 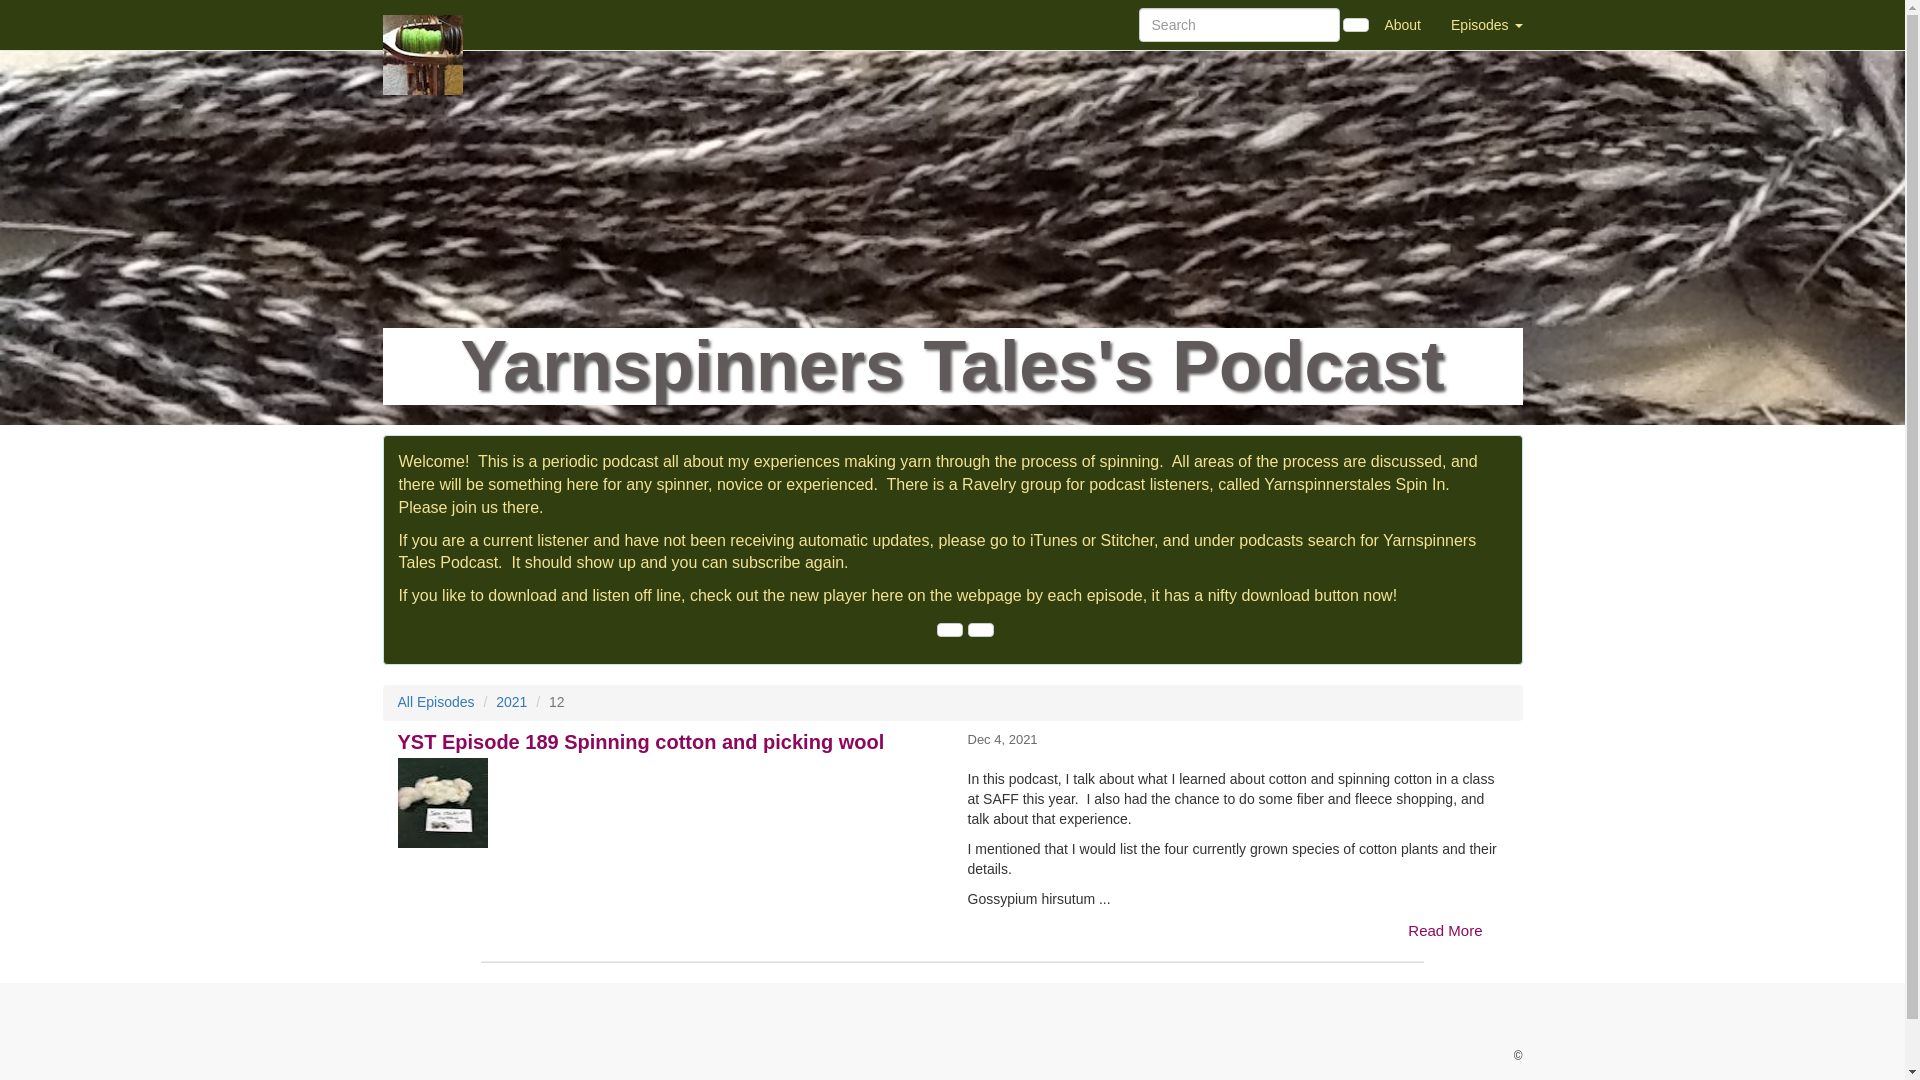 What do you see at coordinates (1486, 24) in the screenshot?
I see `Episodes` at bounding box center [1486, 24].